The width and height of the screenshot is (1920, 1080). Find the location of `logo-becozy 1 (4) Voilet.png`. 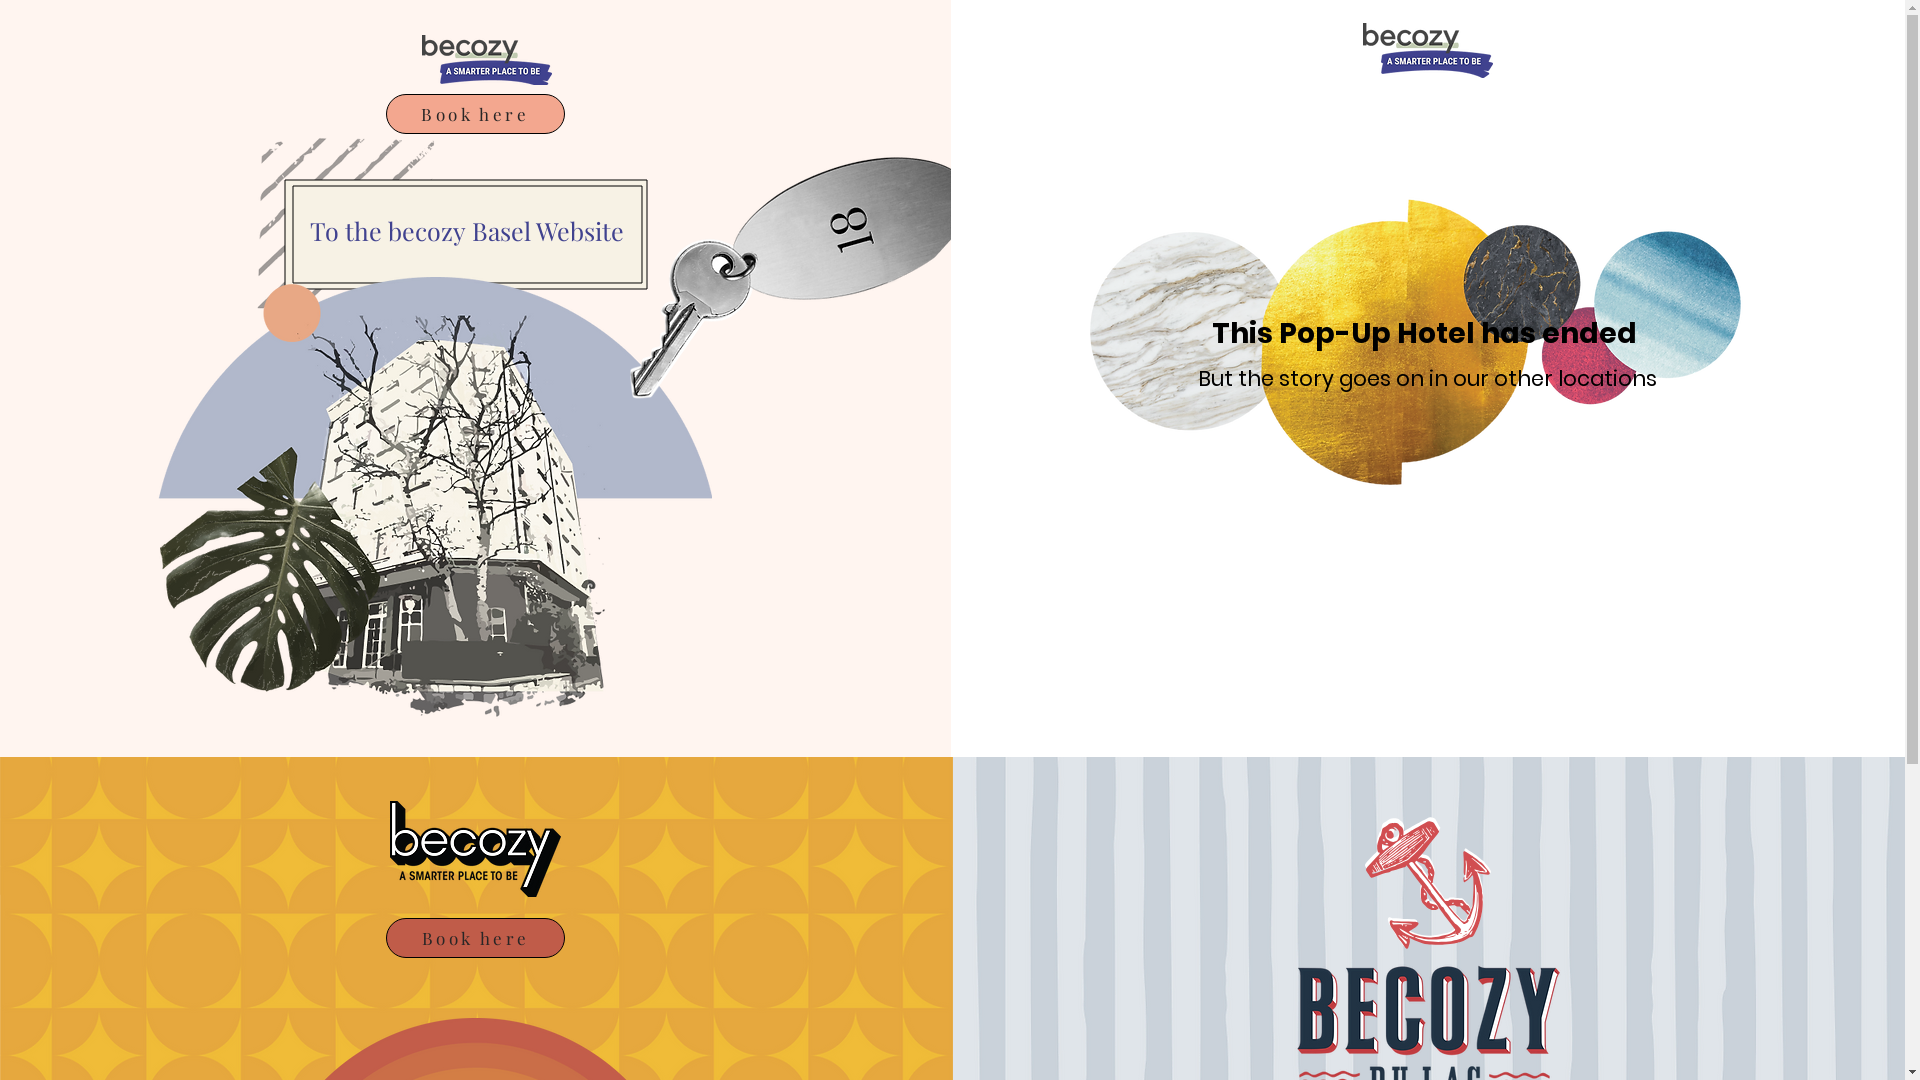

logo-becozy 1 (4) Voilet.png is located at coordinates (1428, 50).